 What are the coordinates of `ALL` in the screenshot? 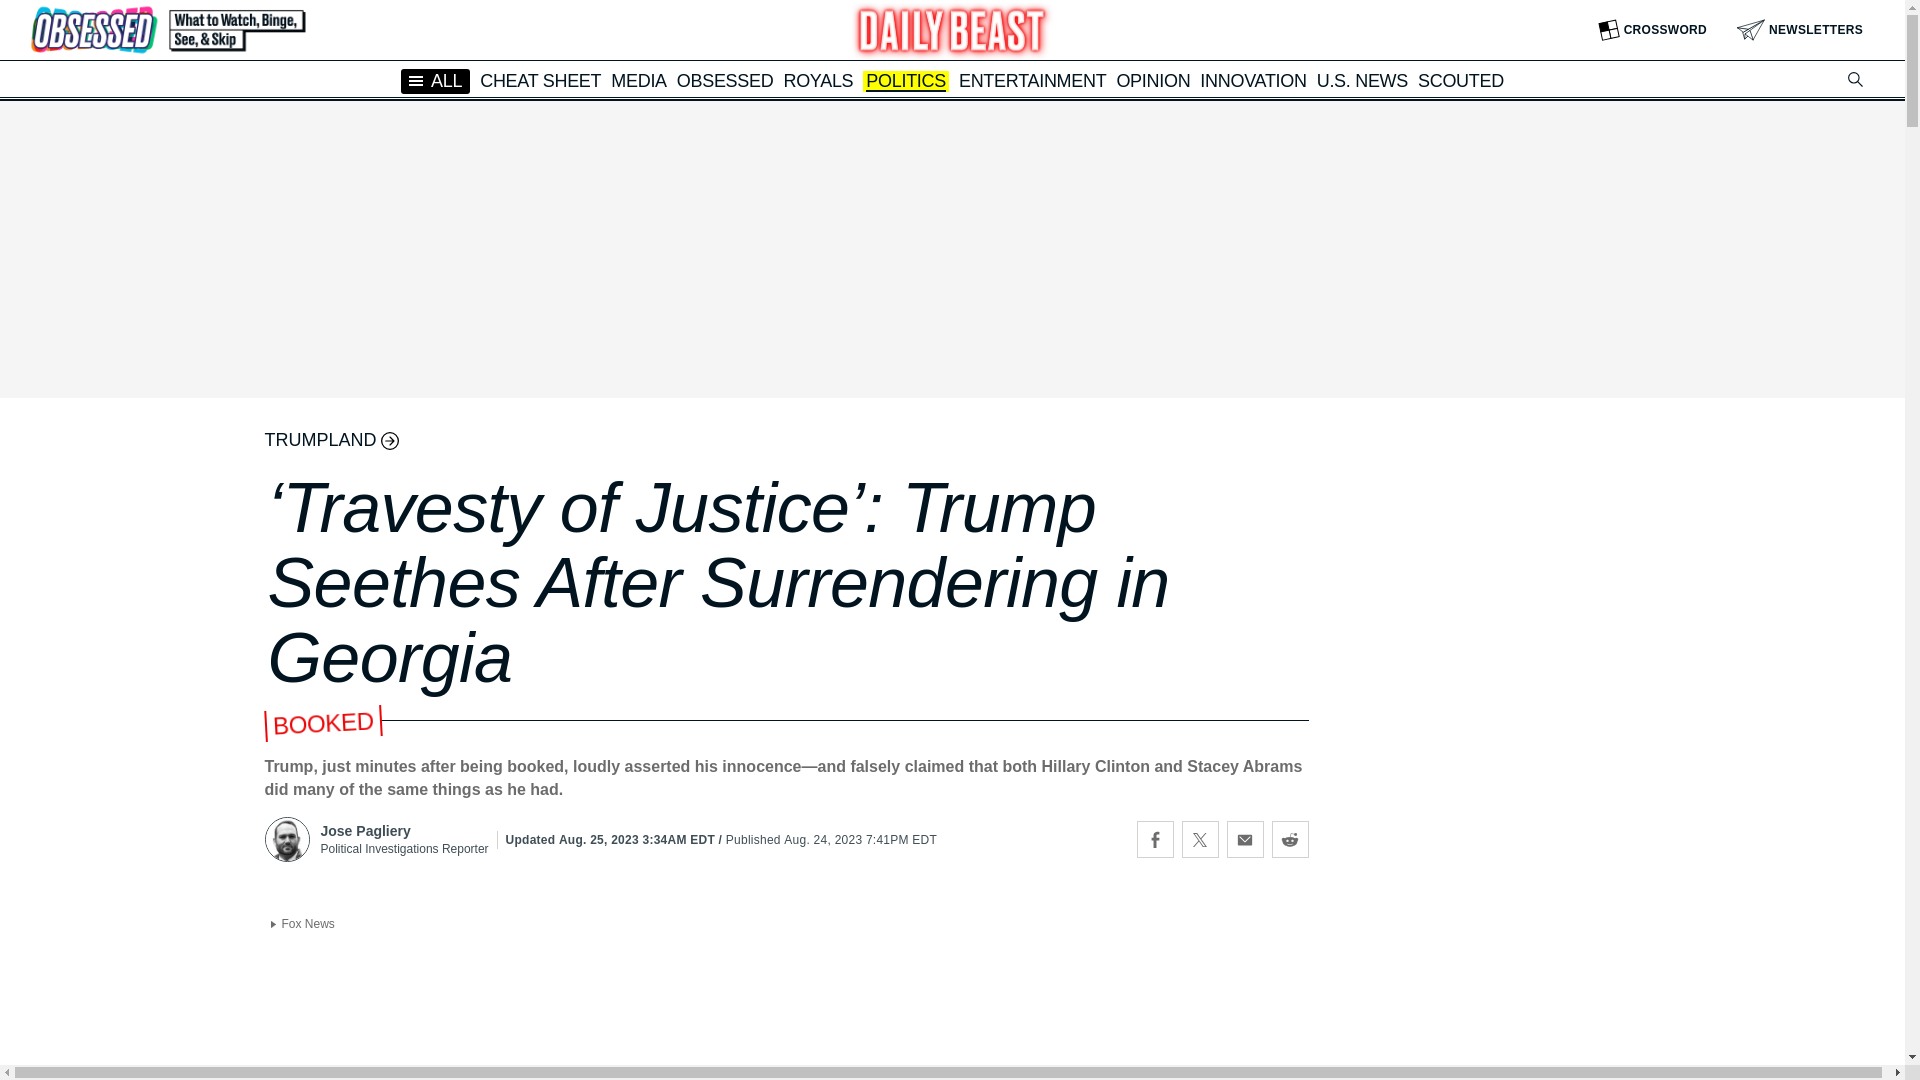 It's located at (436, 80).